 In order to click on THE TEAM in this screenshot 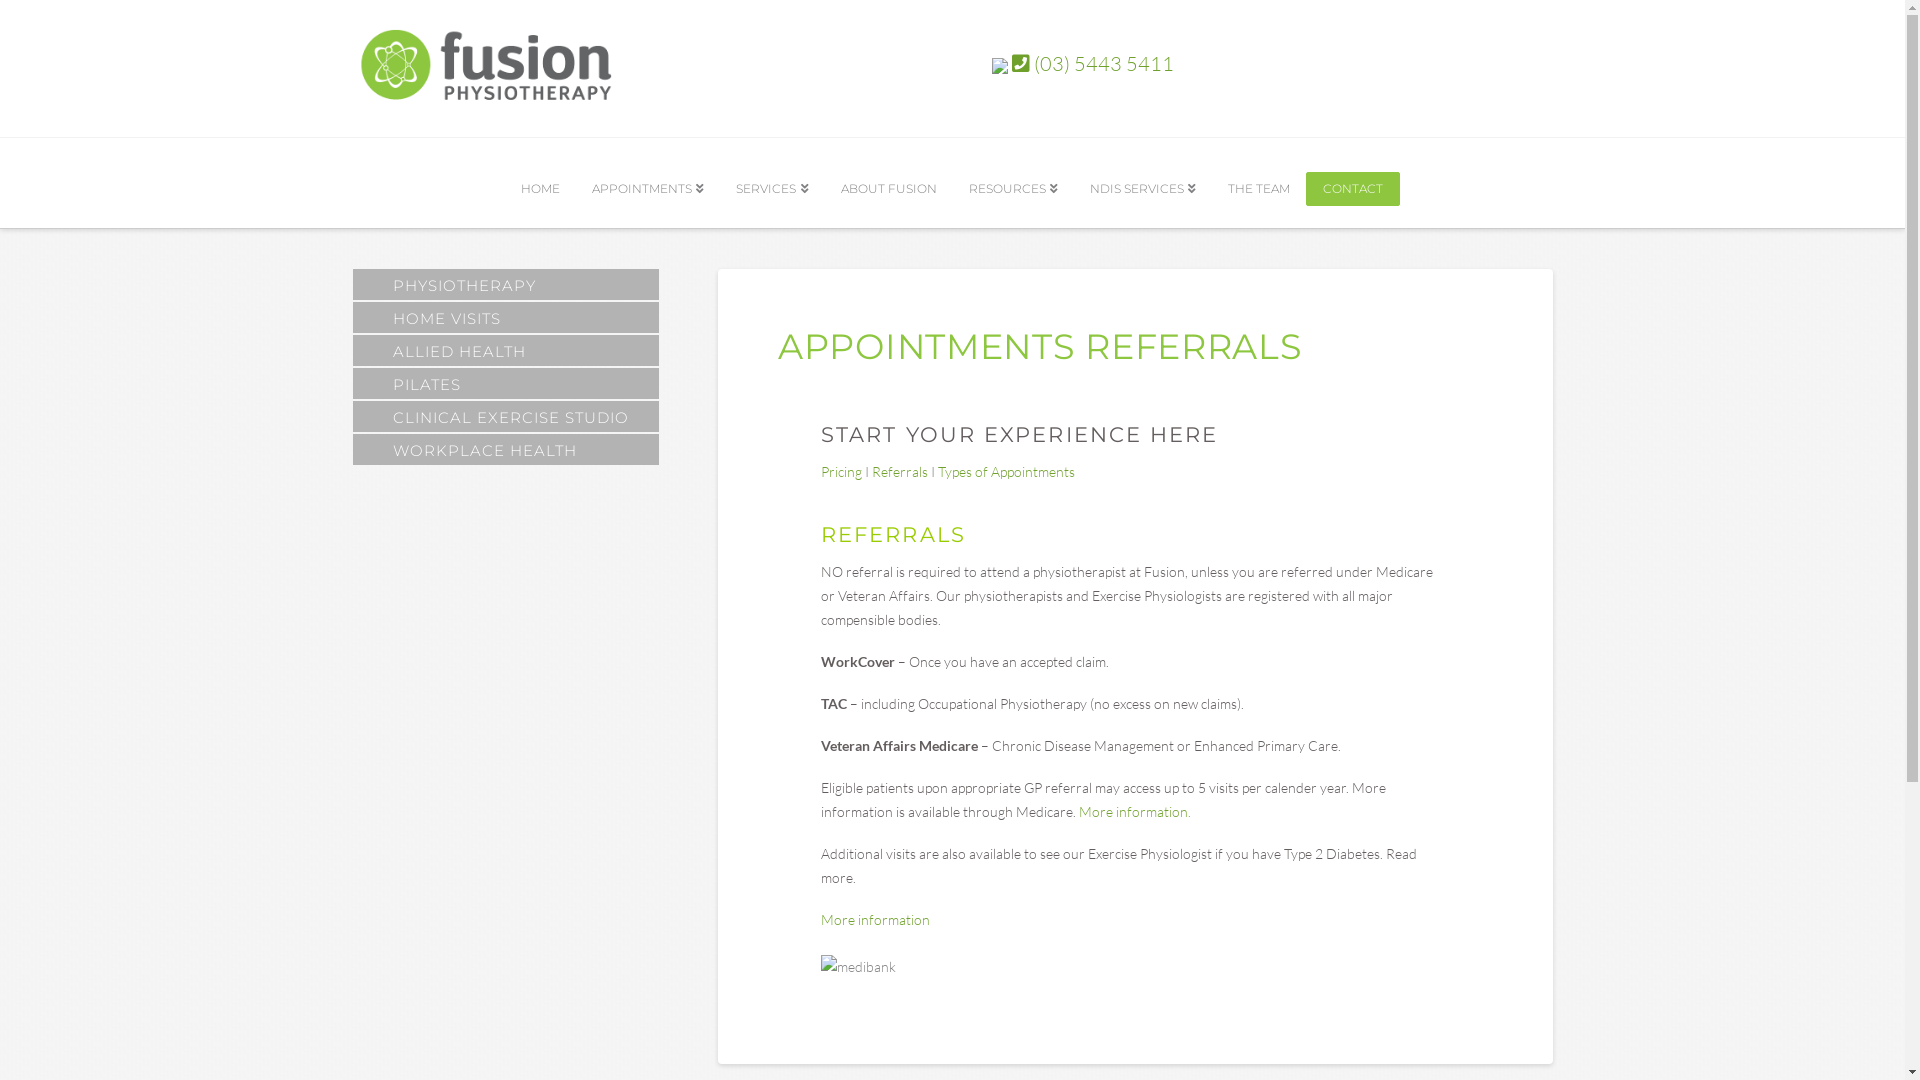, I will do `click(1259, 183)`.